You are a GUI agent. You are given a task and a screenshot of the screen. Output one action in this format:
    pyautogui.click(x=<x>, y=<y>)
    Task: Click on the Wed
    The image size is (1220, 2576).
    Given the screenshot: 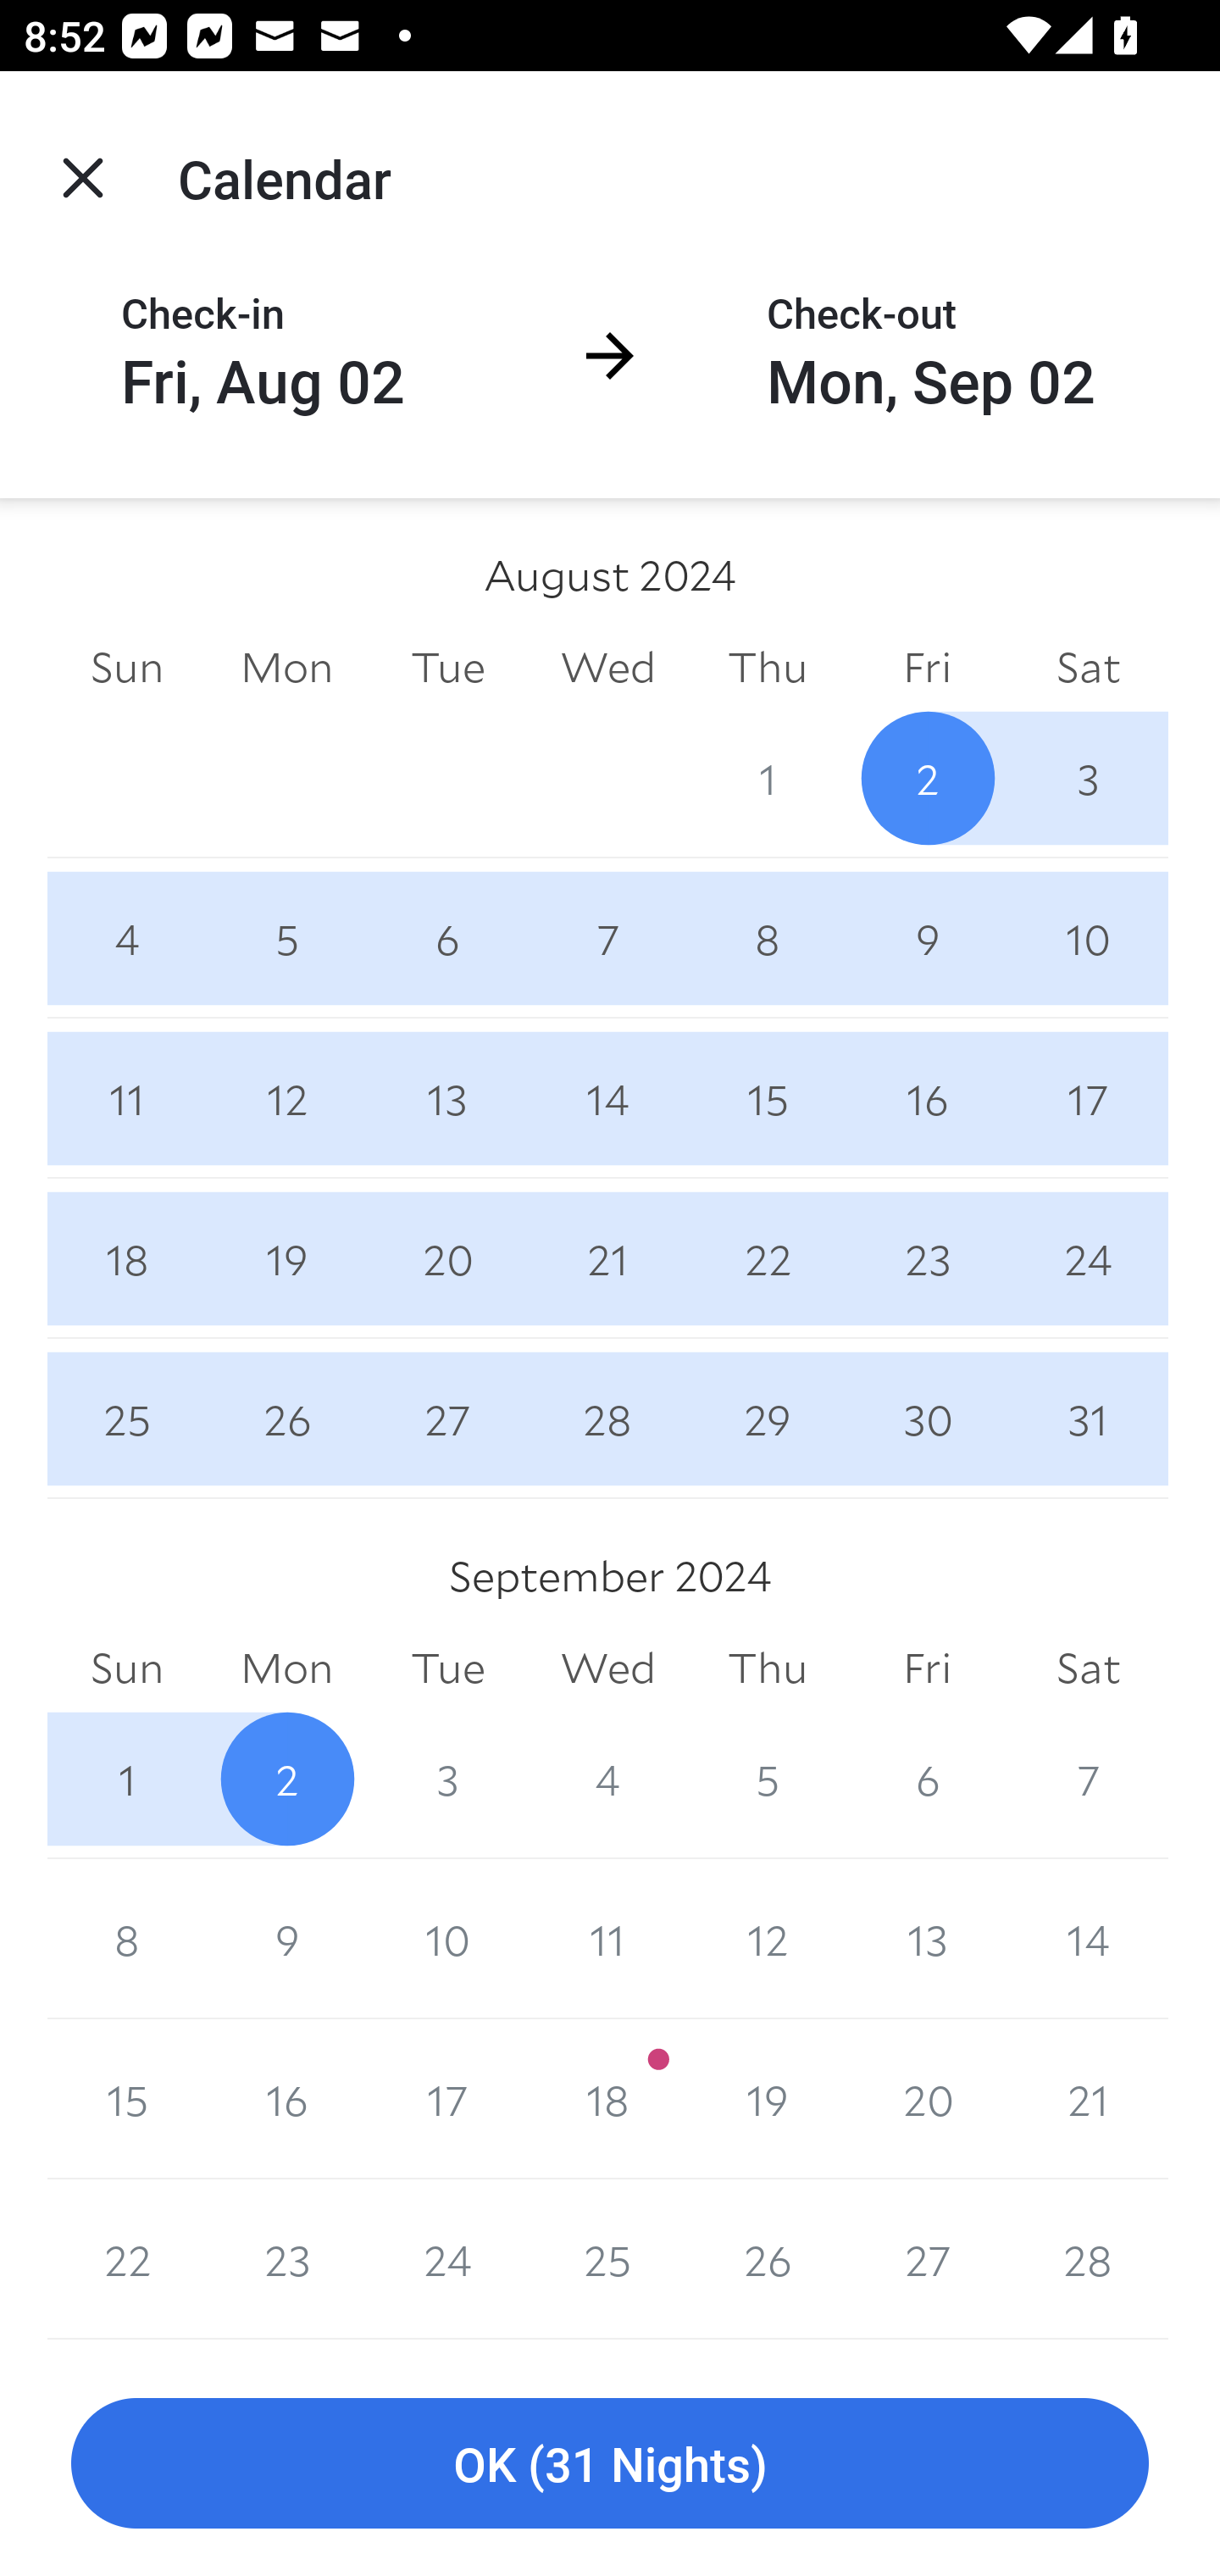 What is the action you would take?
    pyautogui.click(x=608, y=1669)
    